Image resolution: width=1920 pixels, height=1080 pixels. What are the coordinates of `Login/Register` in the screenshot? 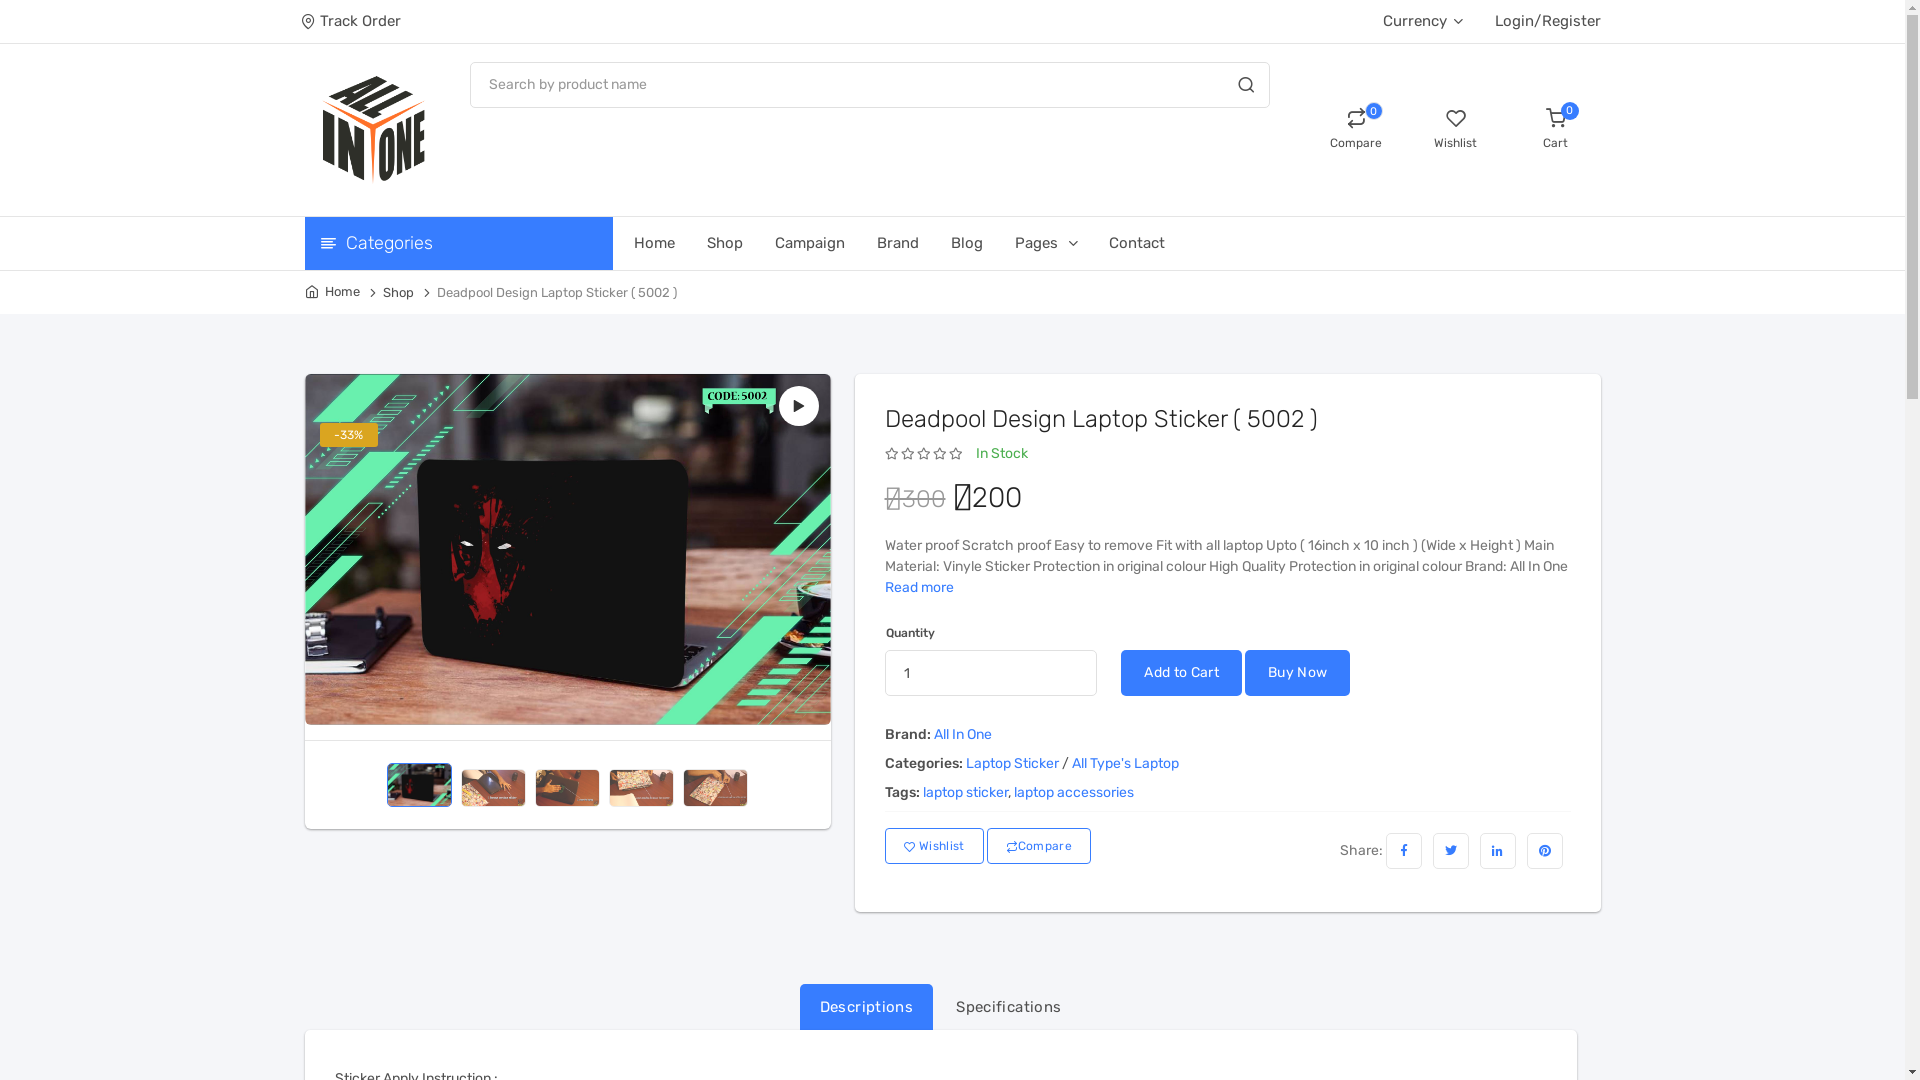 It's located at (1547, 22).